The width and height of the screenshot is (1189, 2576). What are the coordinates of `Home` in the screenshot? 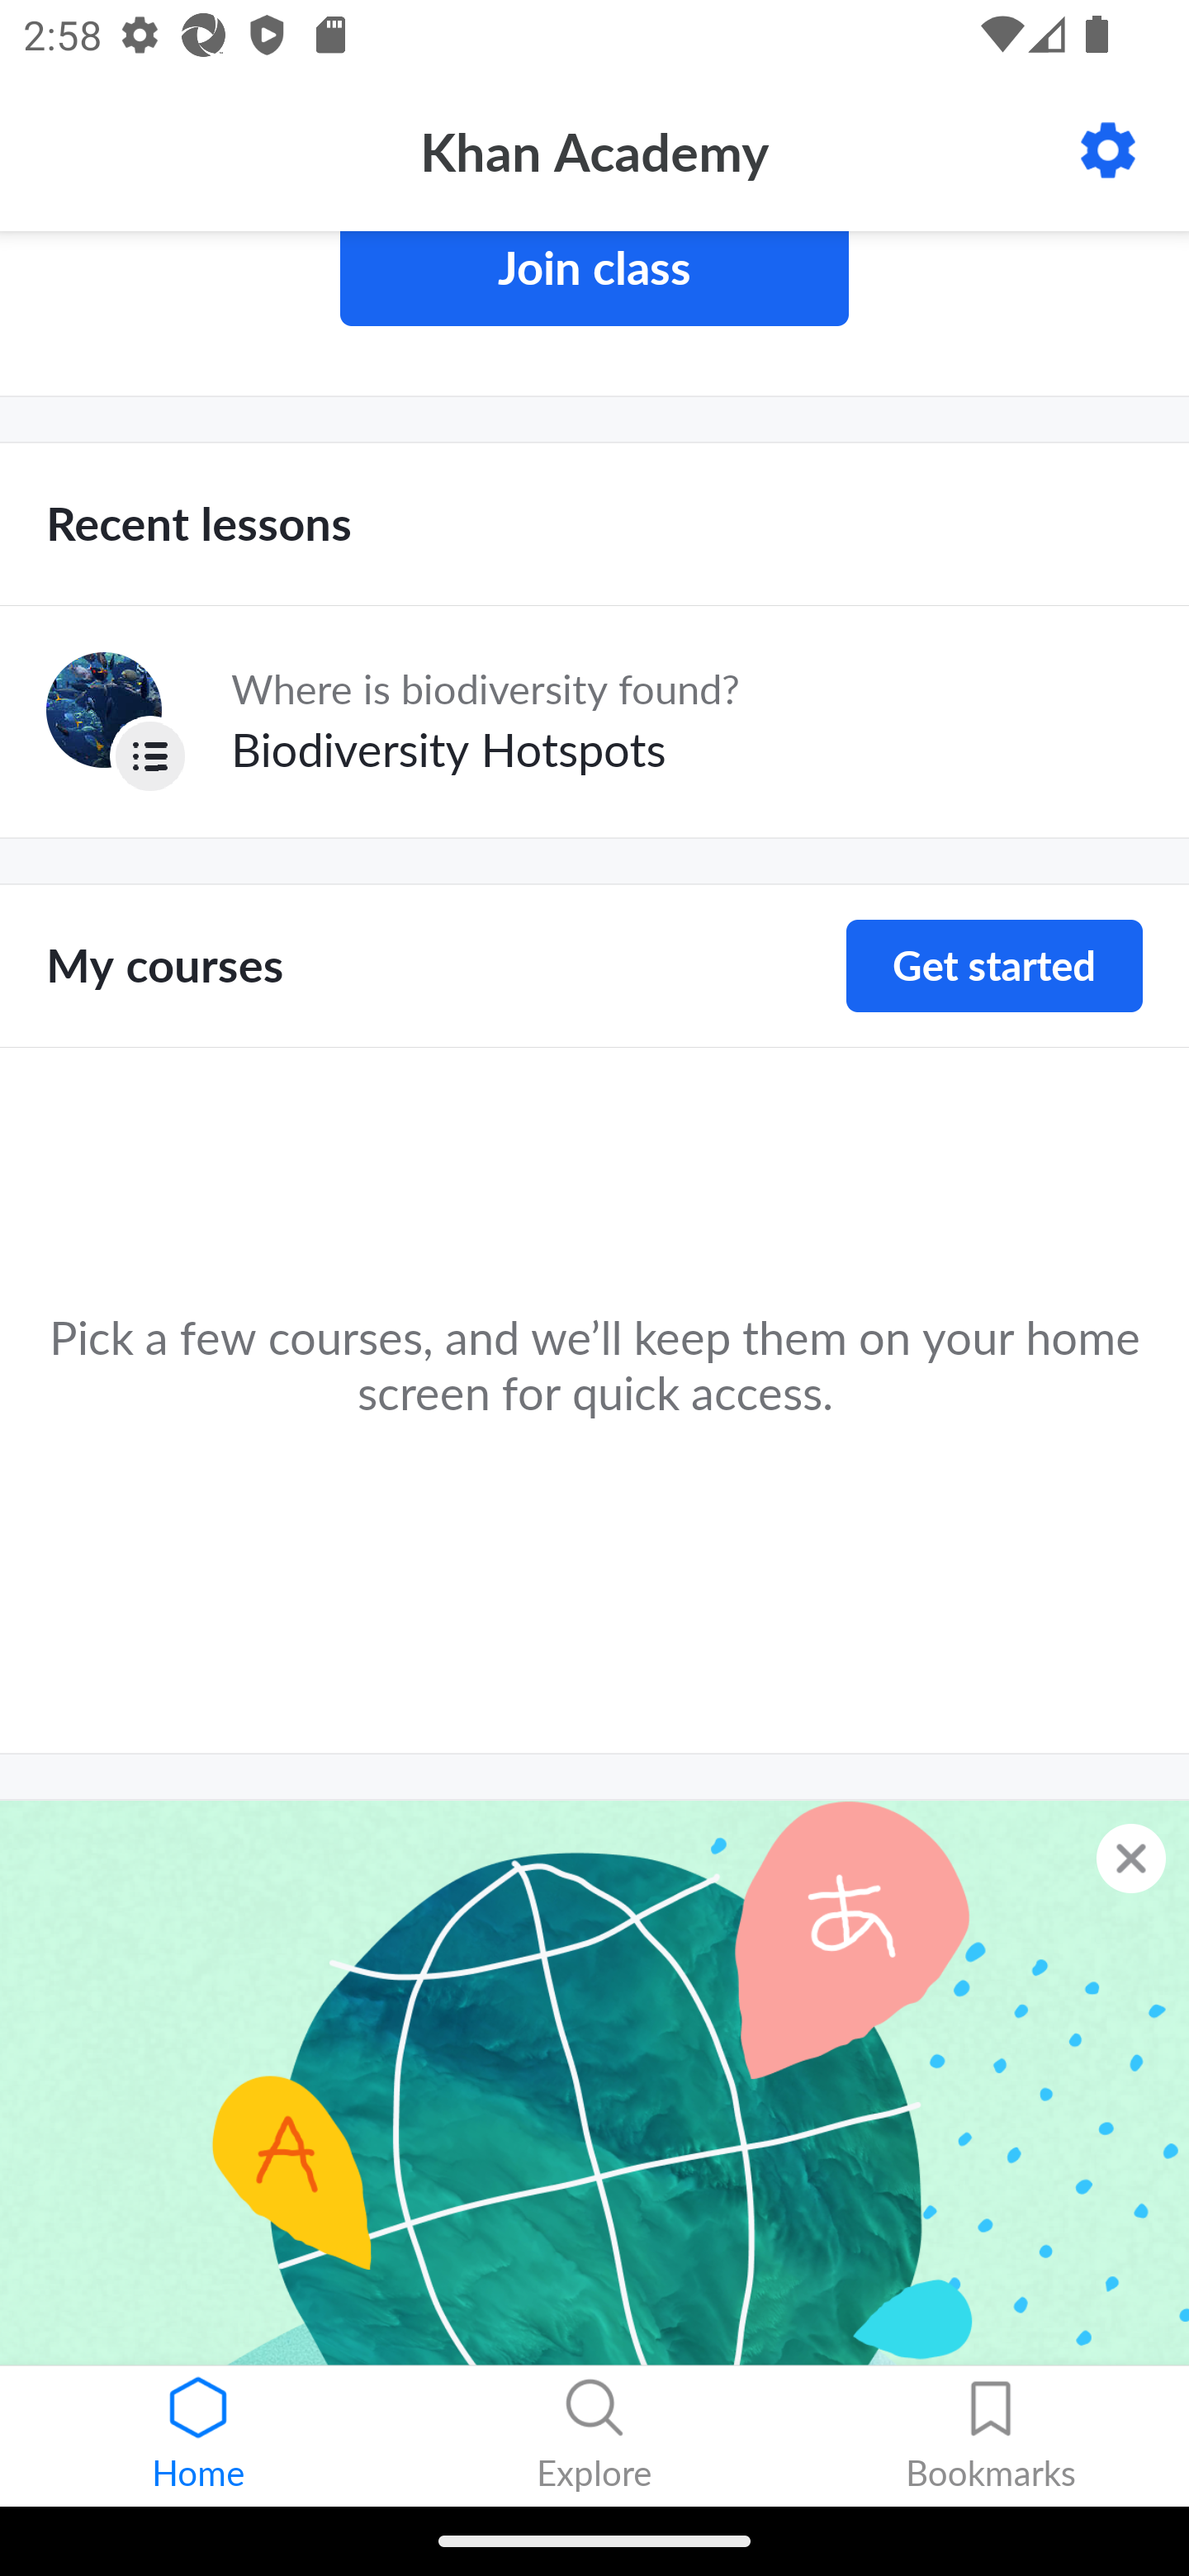 It's located at (198, 2436).